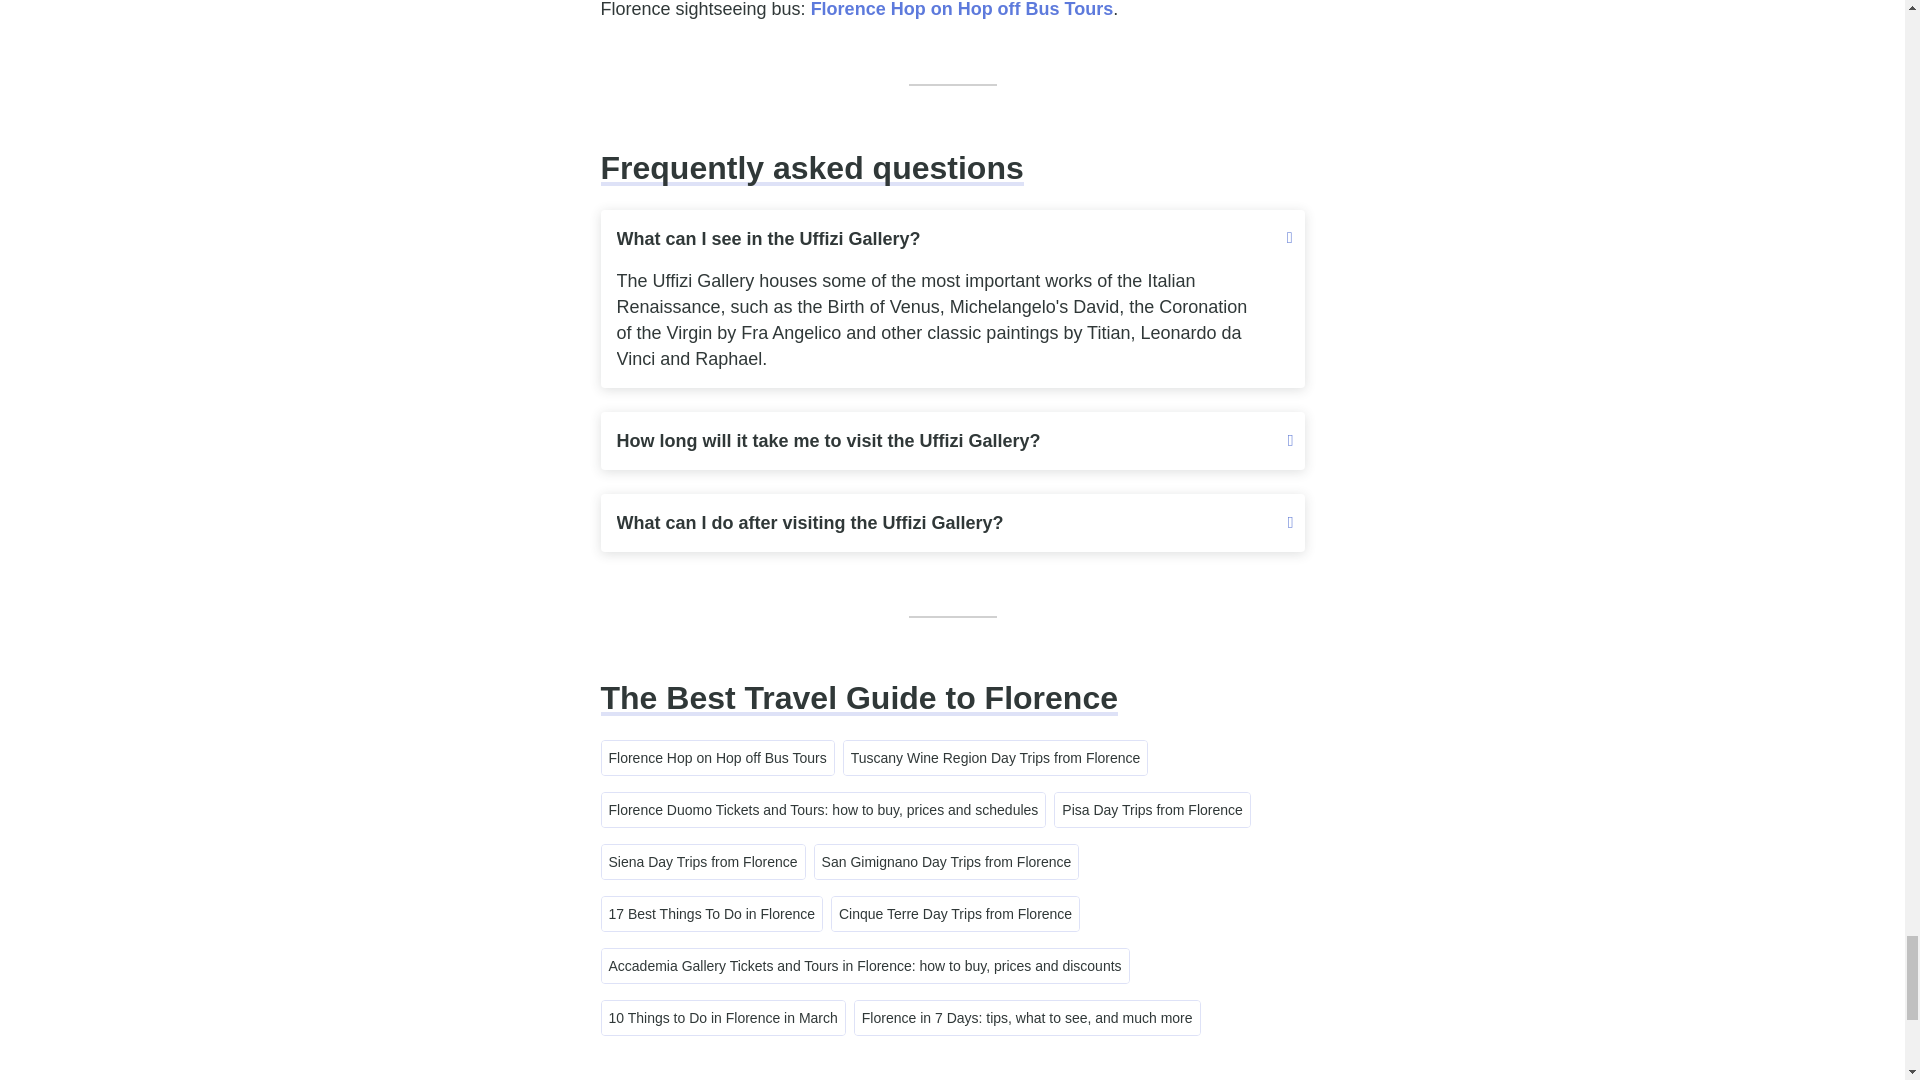 This screenshot has height=1080, width=1920. Describe the element at coordinates (1152, 810) in the screenshot. I see `Pisa Day Trips from Florence` at that location.